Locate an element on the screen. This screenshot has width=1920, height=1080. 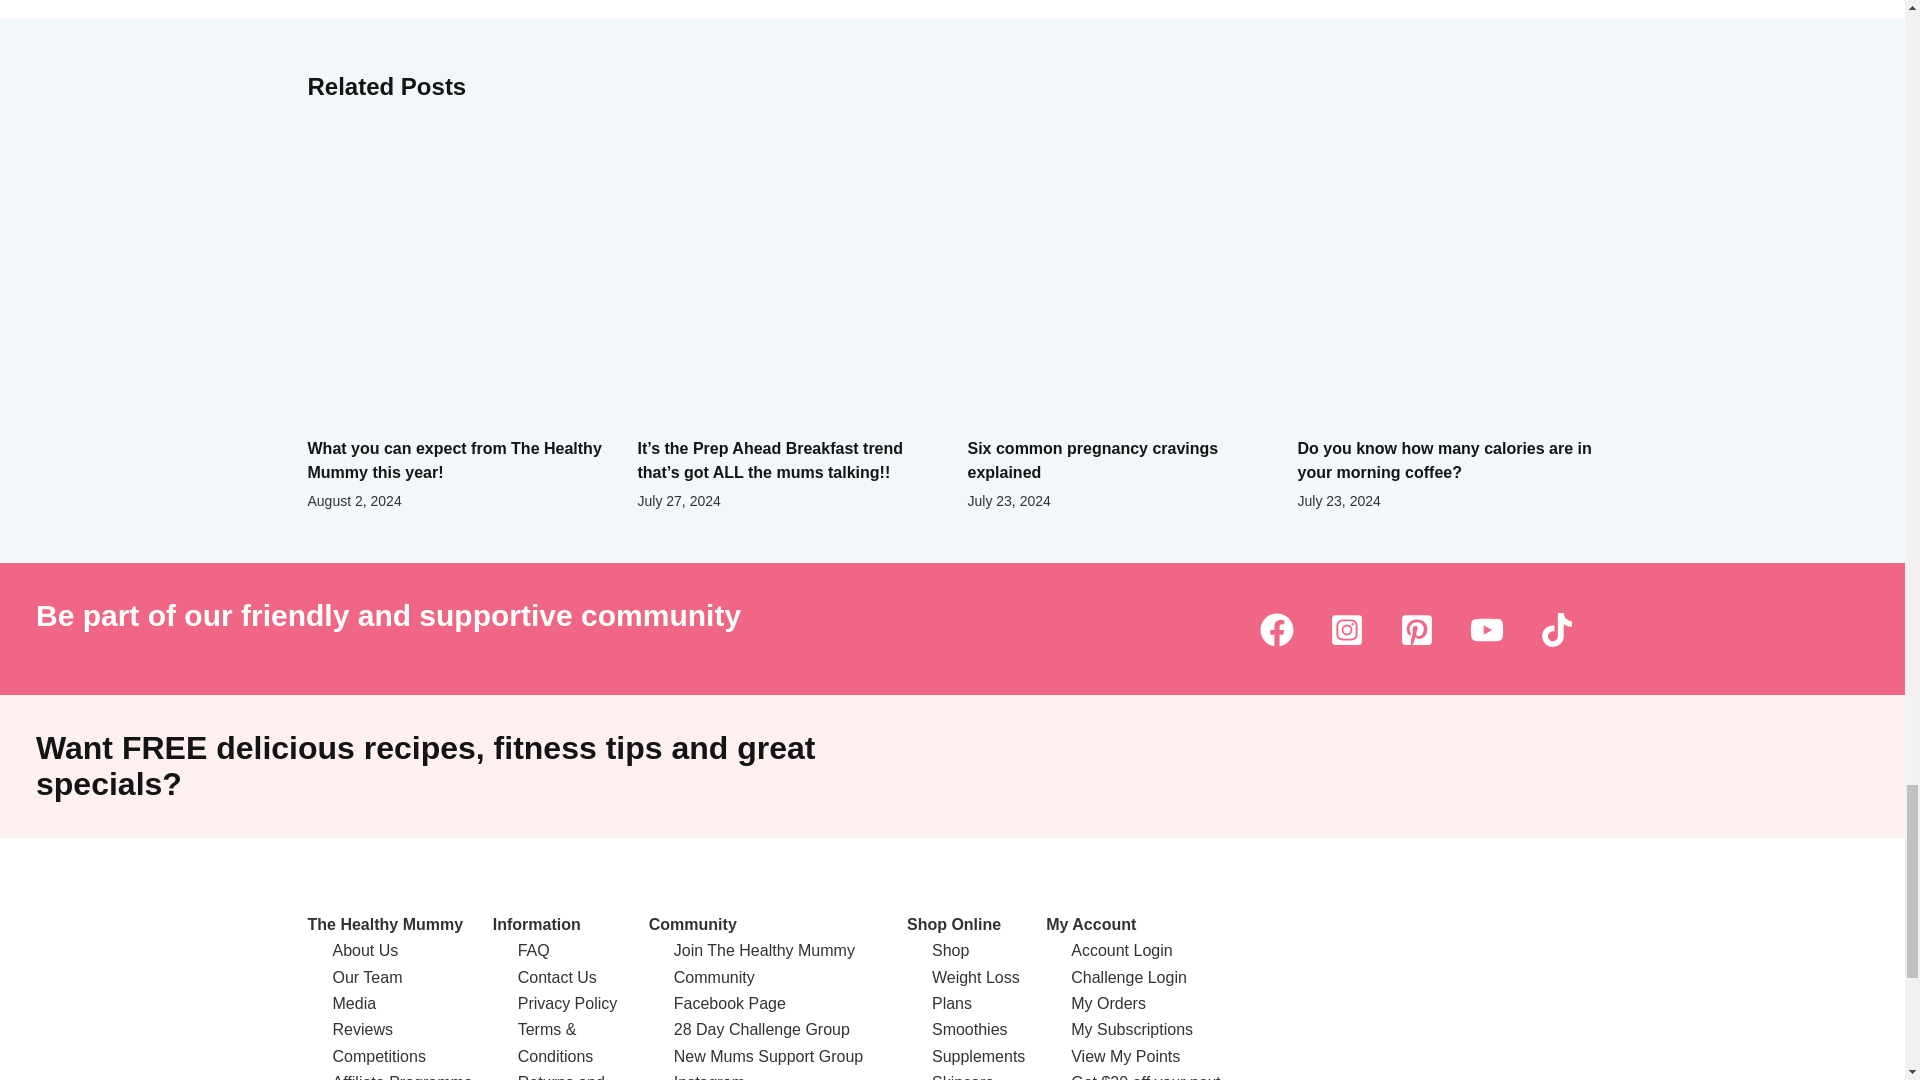
Pinterest is located at coordinates (1416, 629).